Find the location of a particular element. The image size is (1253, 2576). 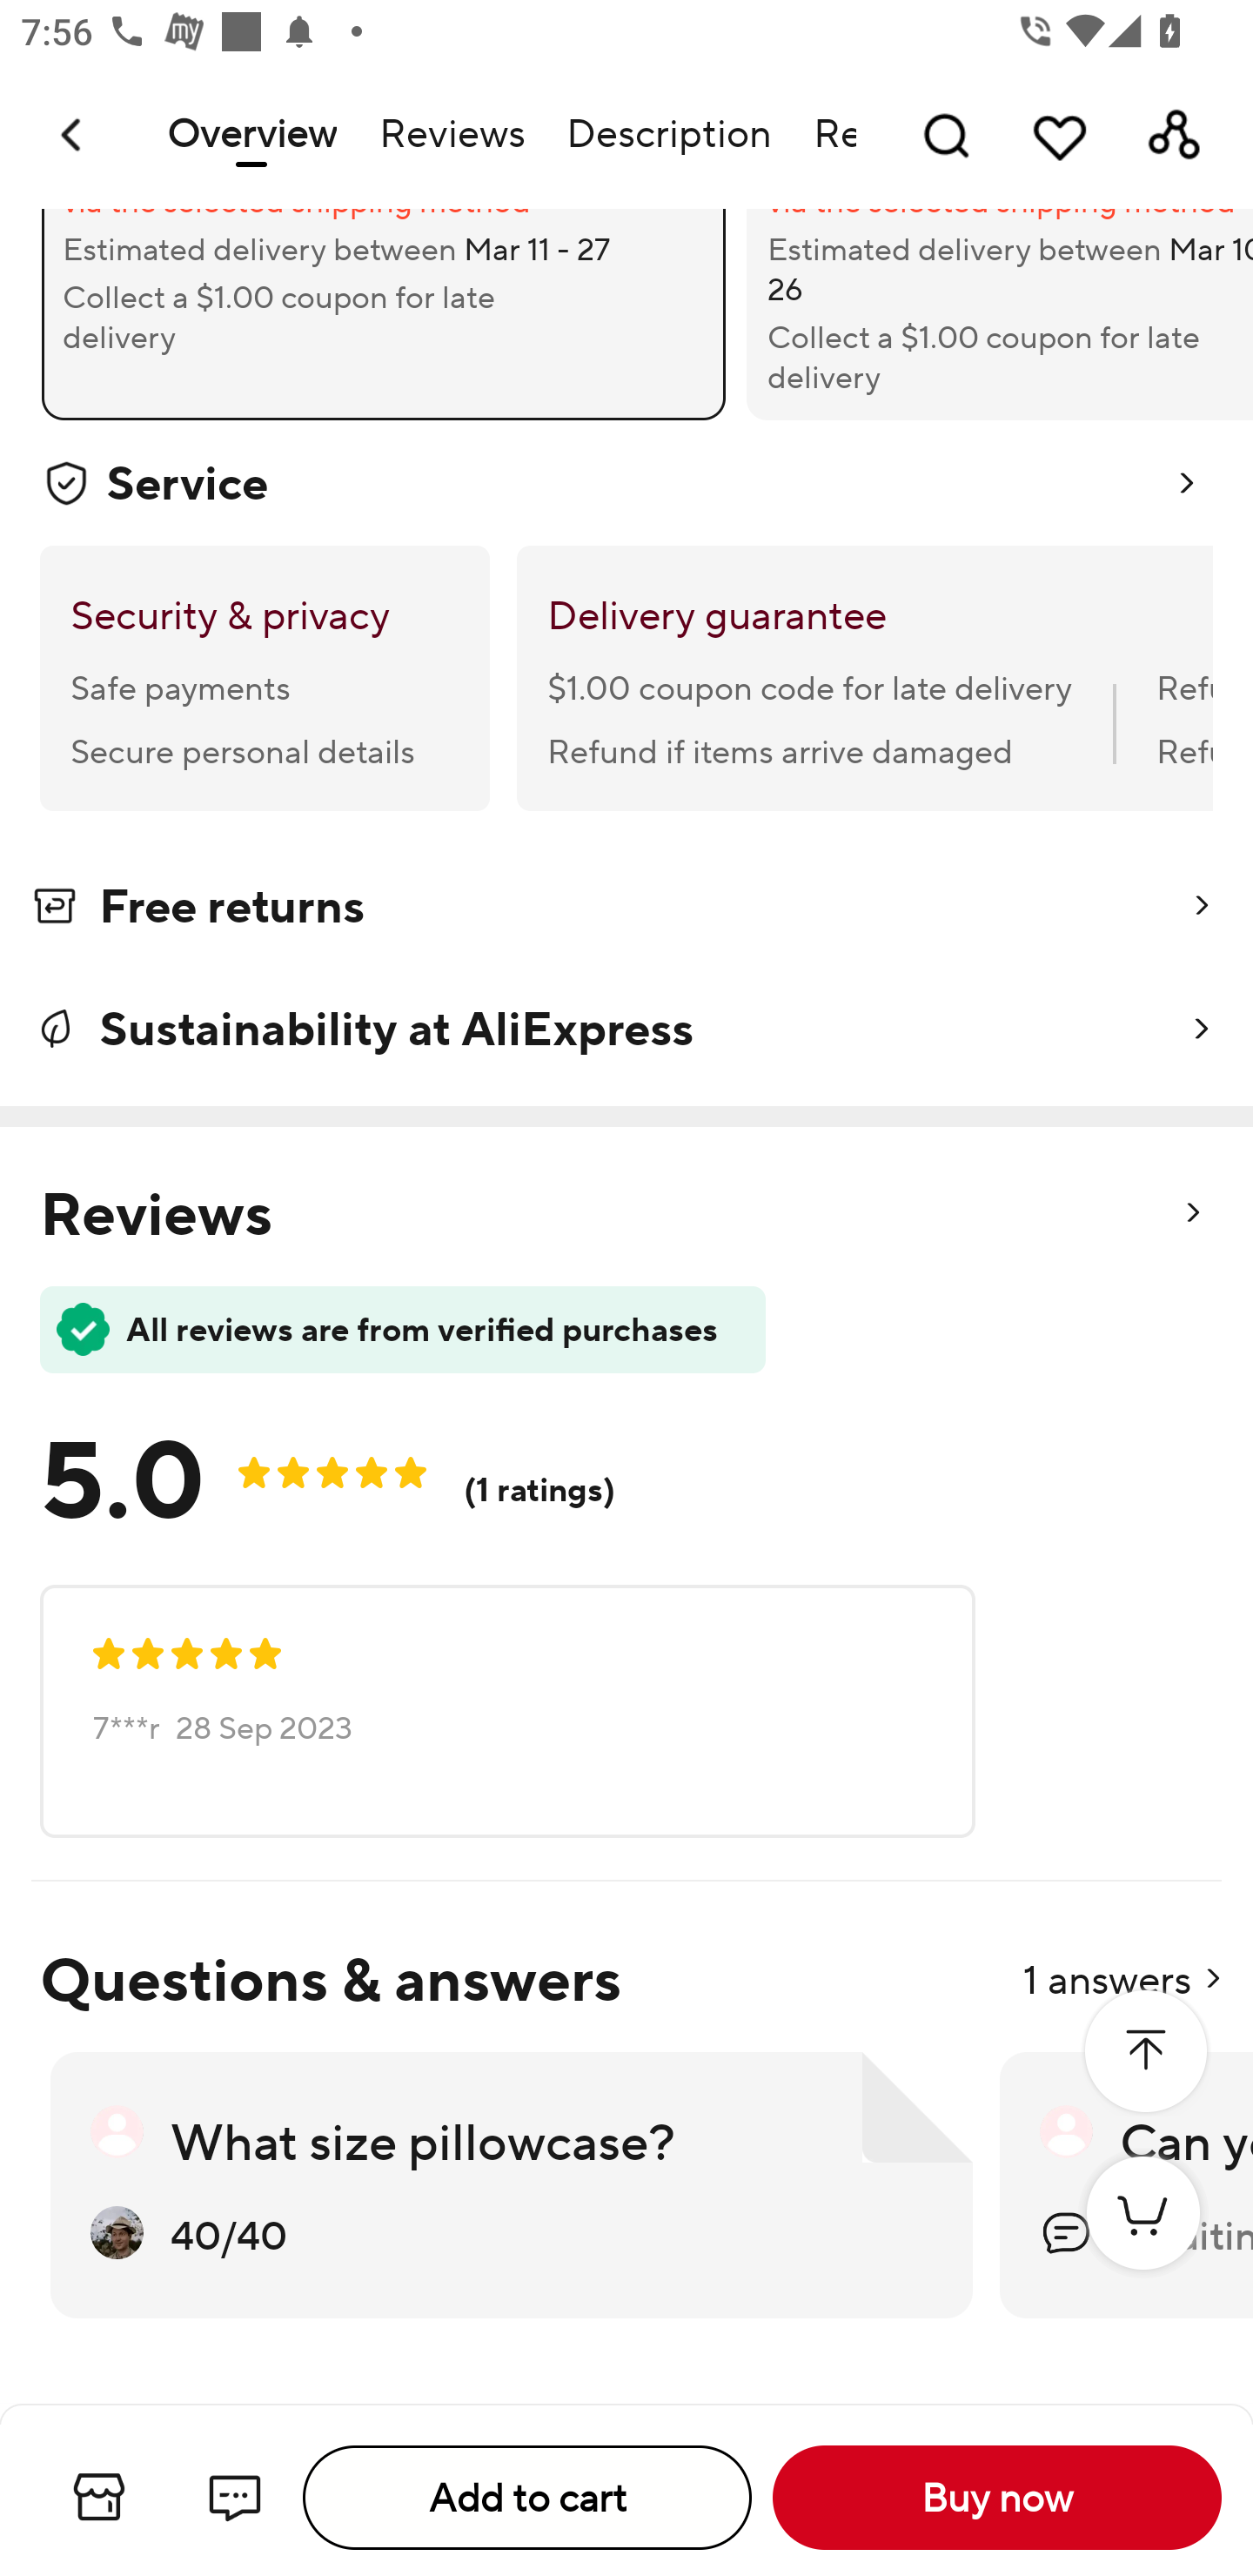

Add to cart is located at coordinates (527, 2498).